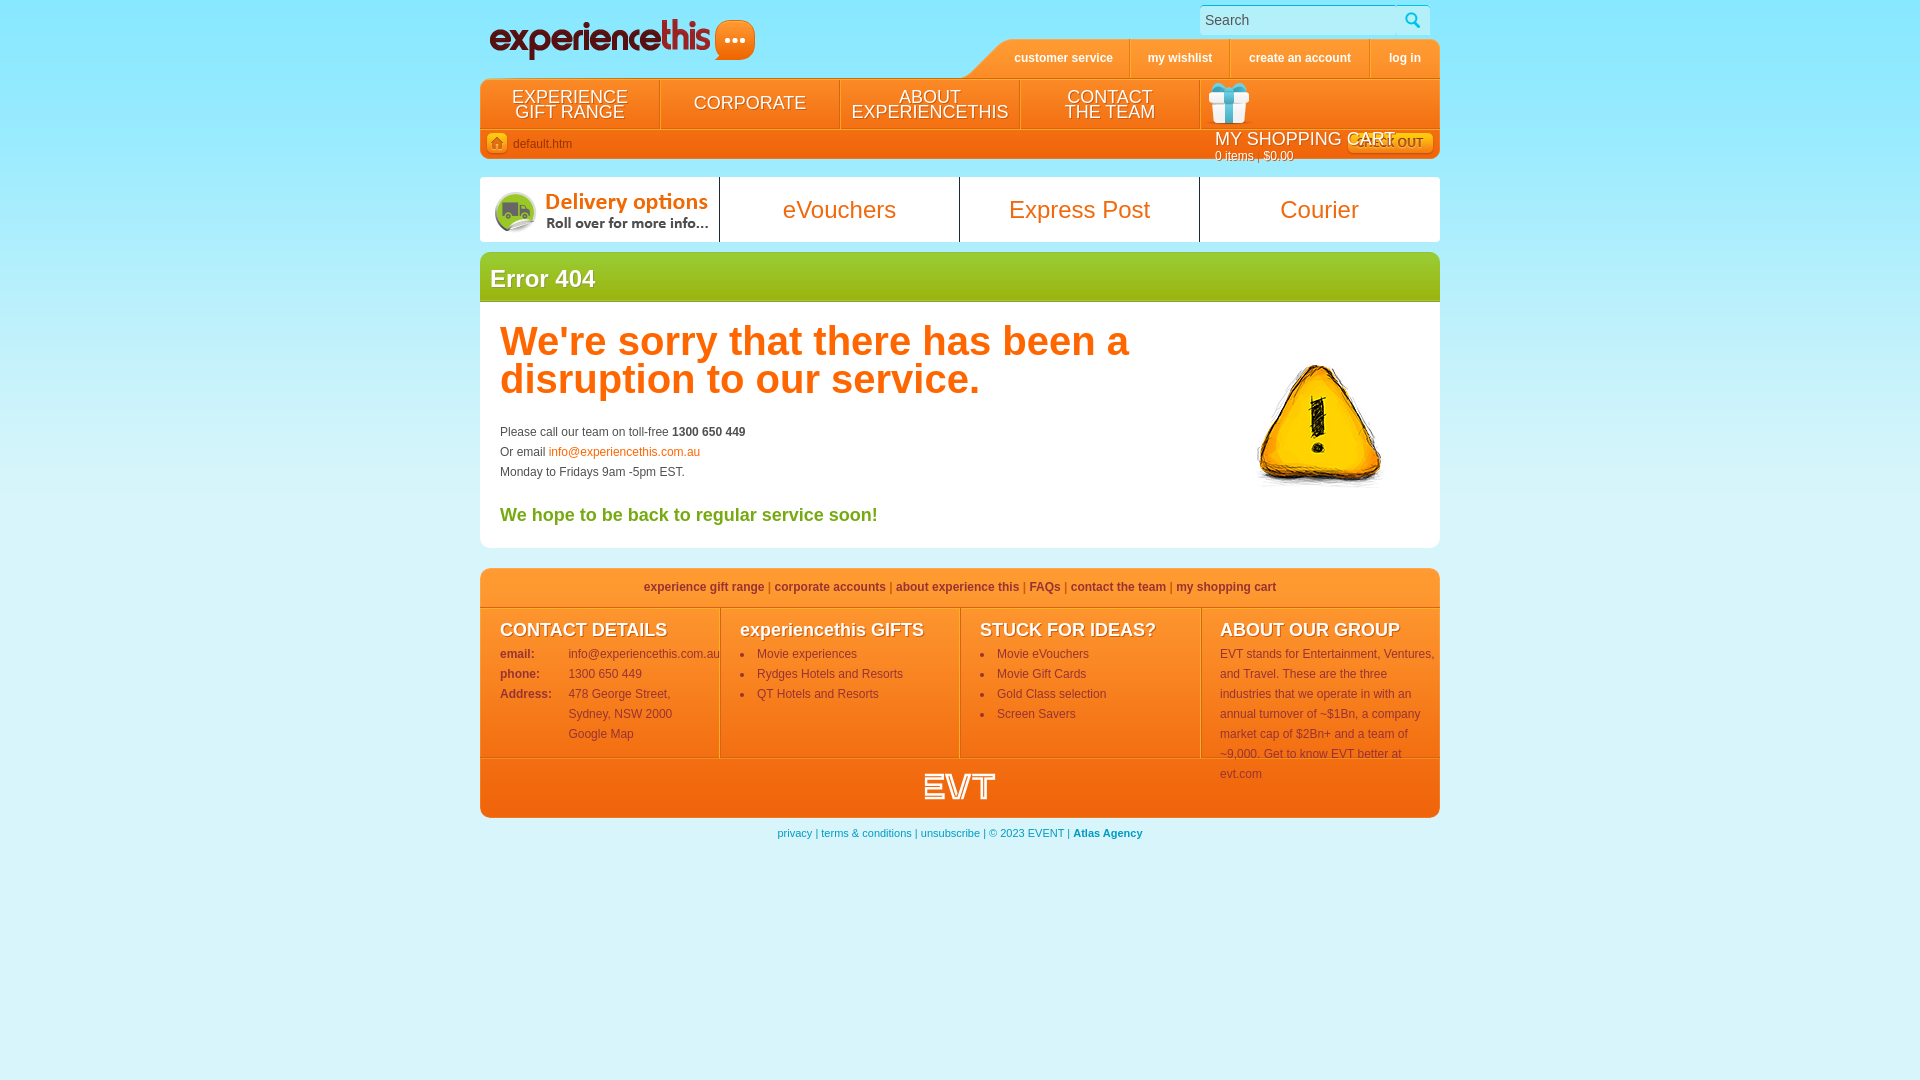  I want to click on log in, so click(1405, 58).